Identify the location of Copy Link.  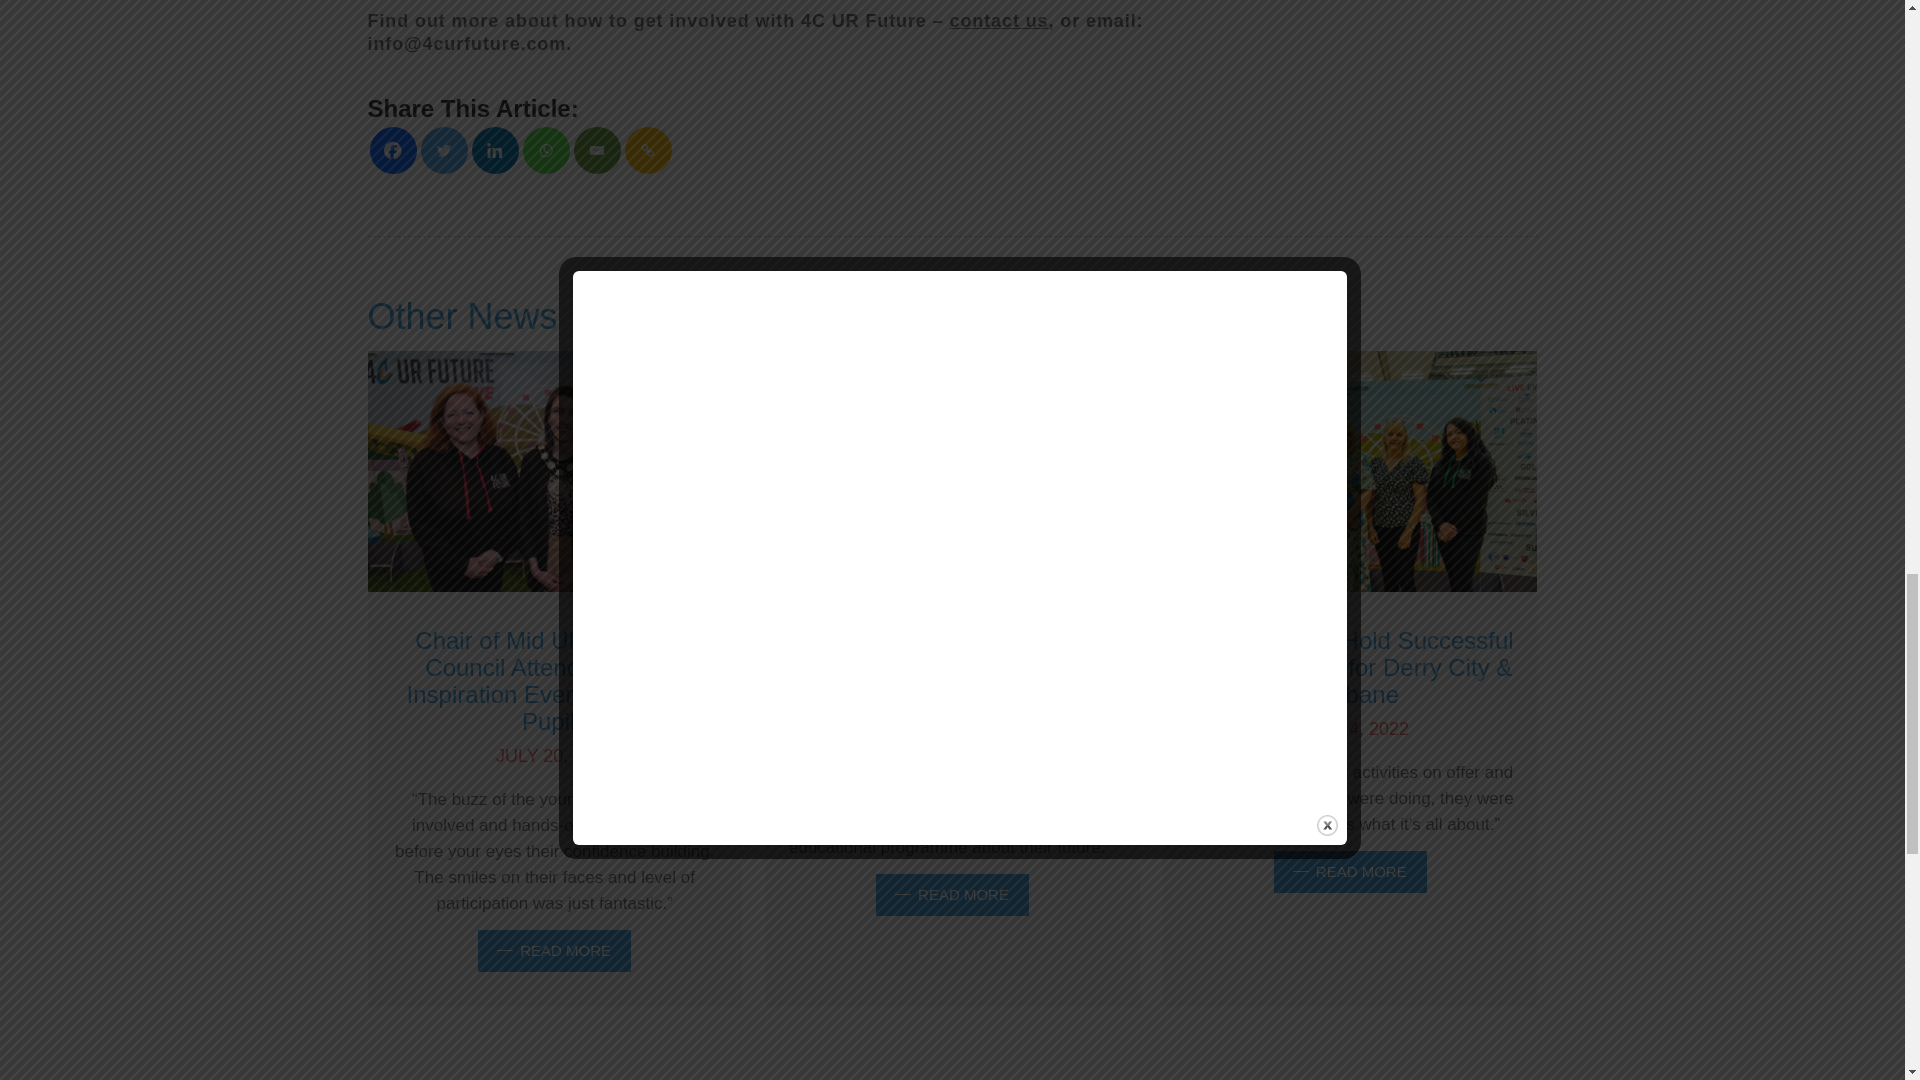
(647, 150).